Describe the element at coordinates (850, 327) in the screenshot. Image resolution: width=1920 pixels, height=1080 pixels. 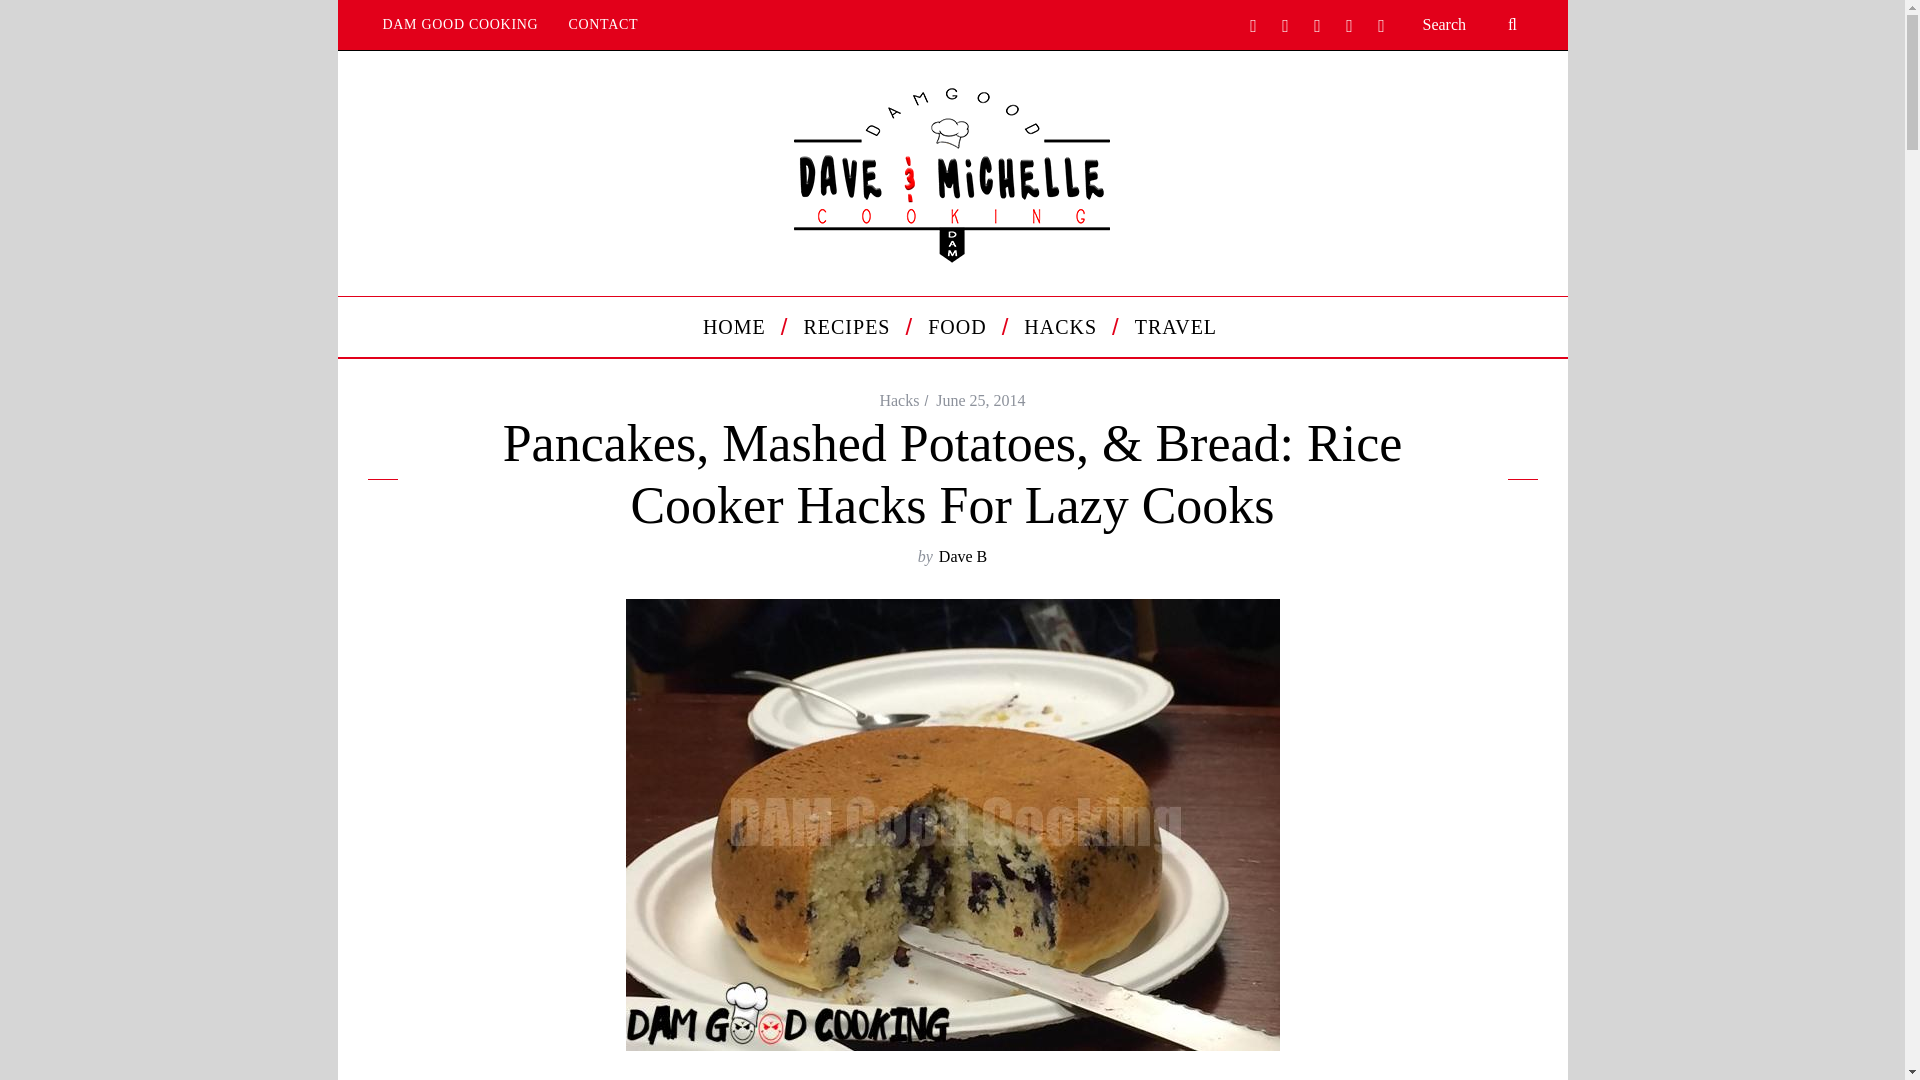
I see `RECIPES` at that location.